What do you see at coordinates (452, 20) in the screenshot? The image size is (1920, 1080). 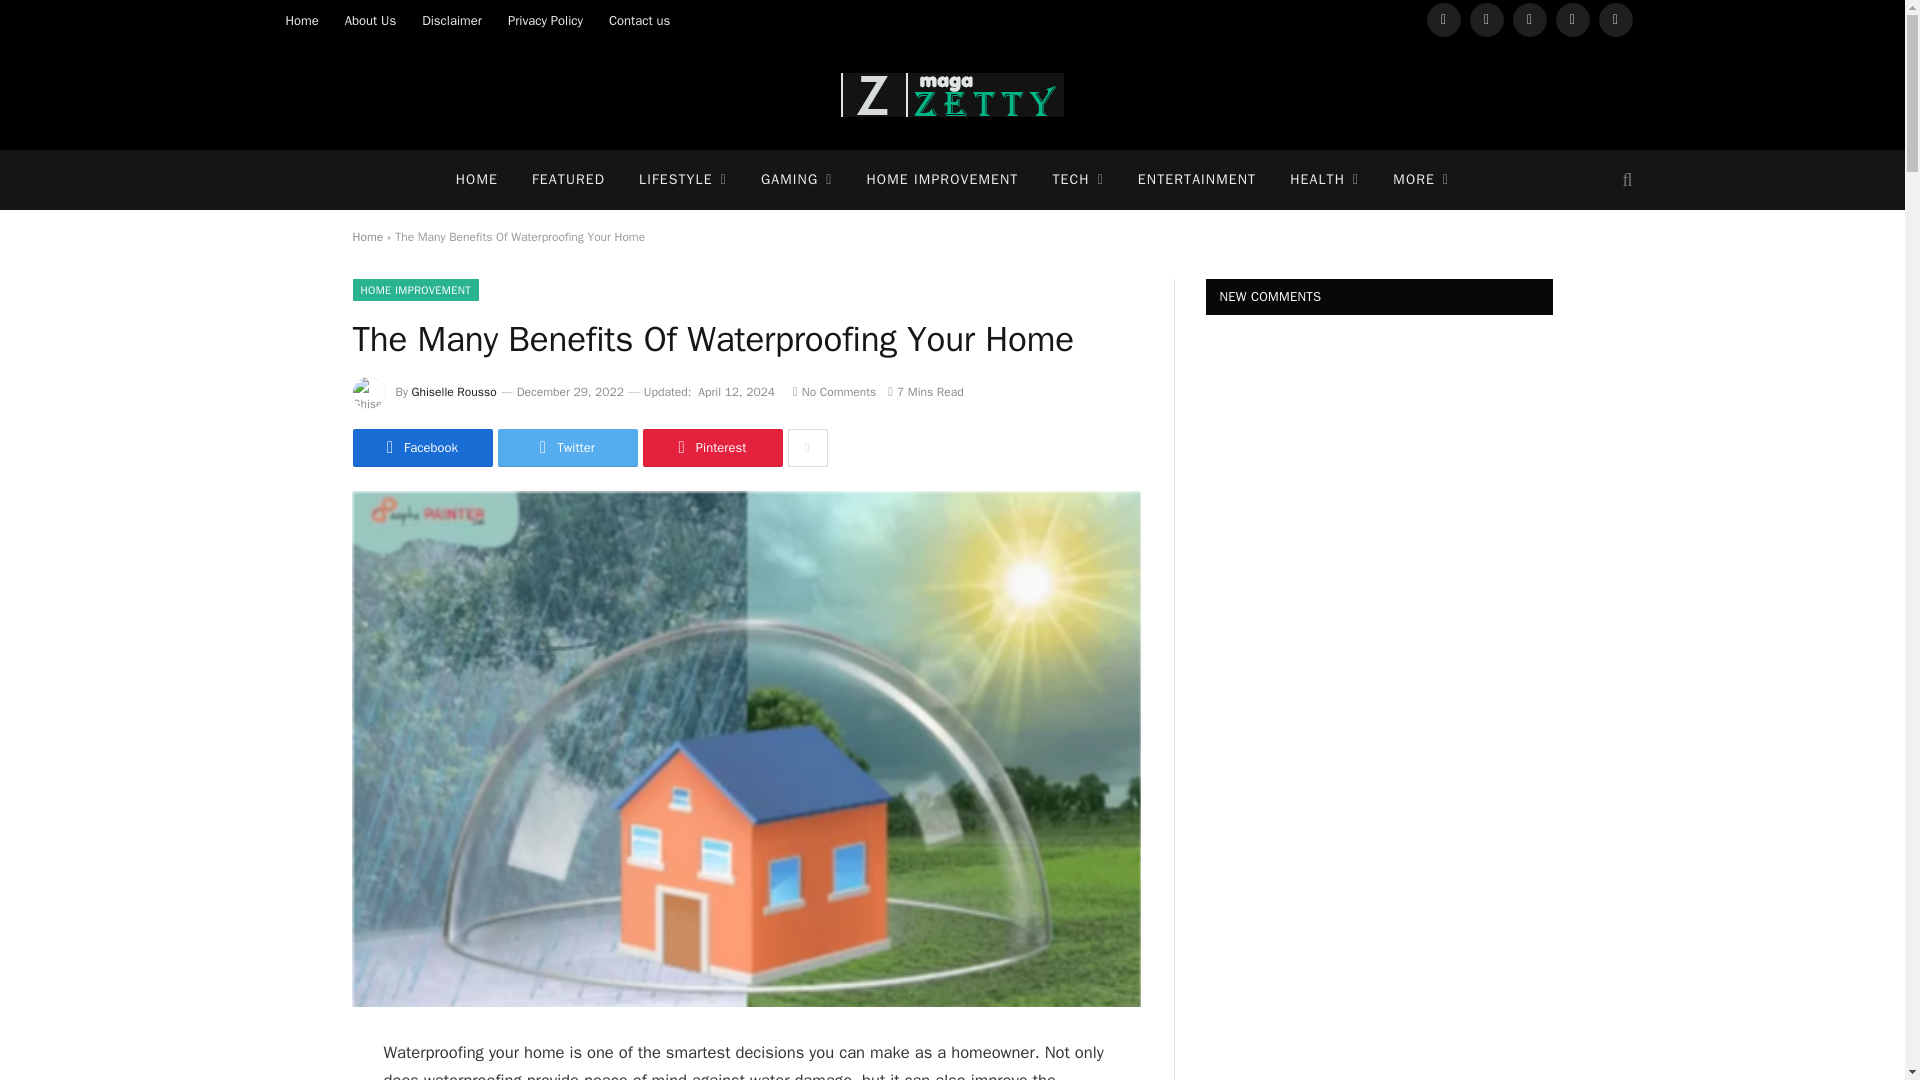 I see `Disclaimer` at bounding box center [452, 20].